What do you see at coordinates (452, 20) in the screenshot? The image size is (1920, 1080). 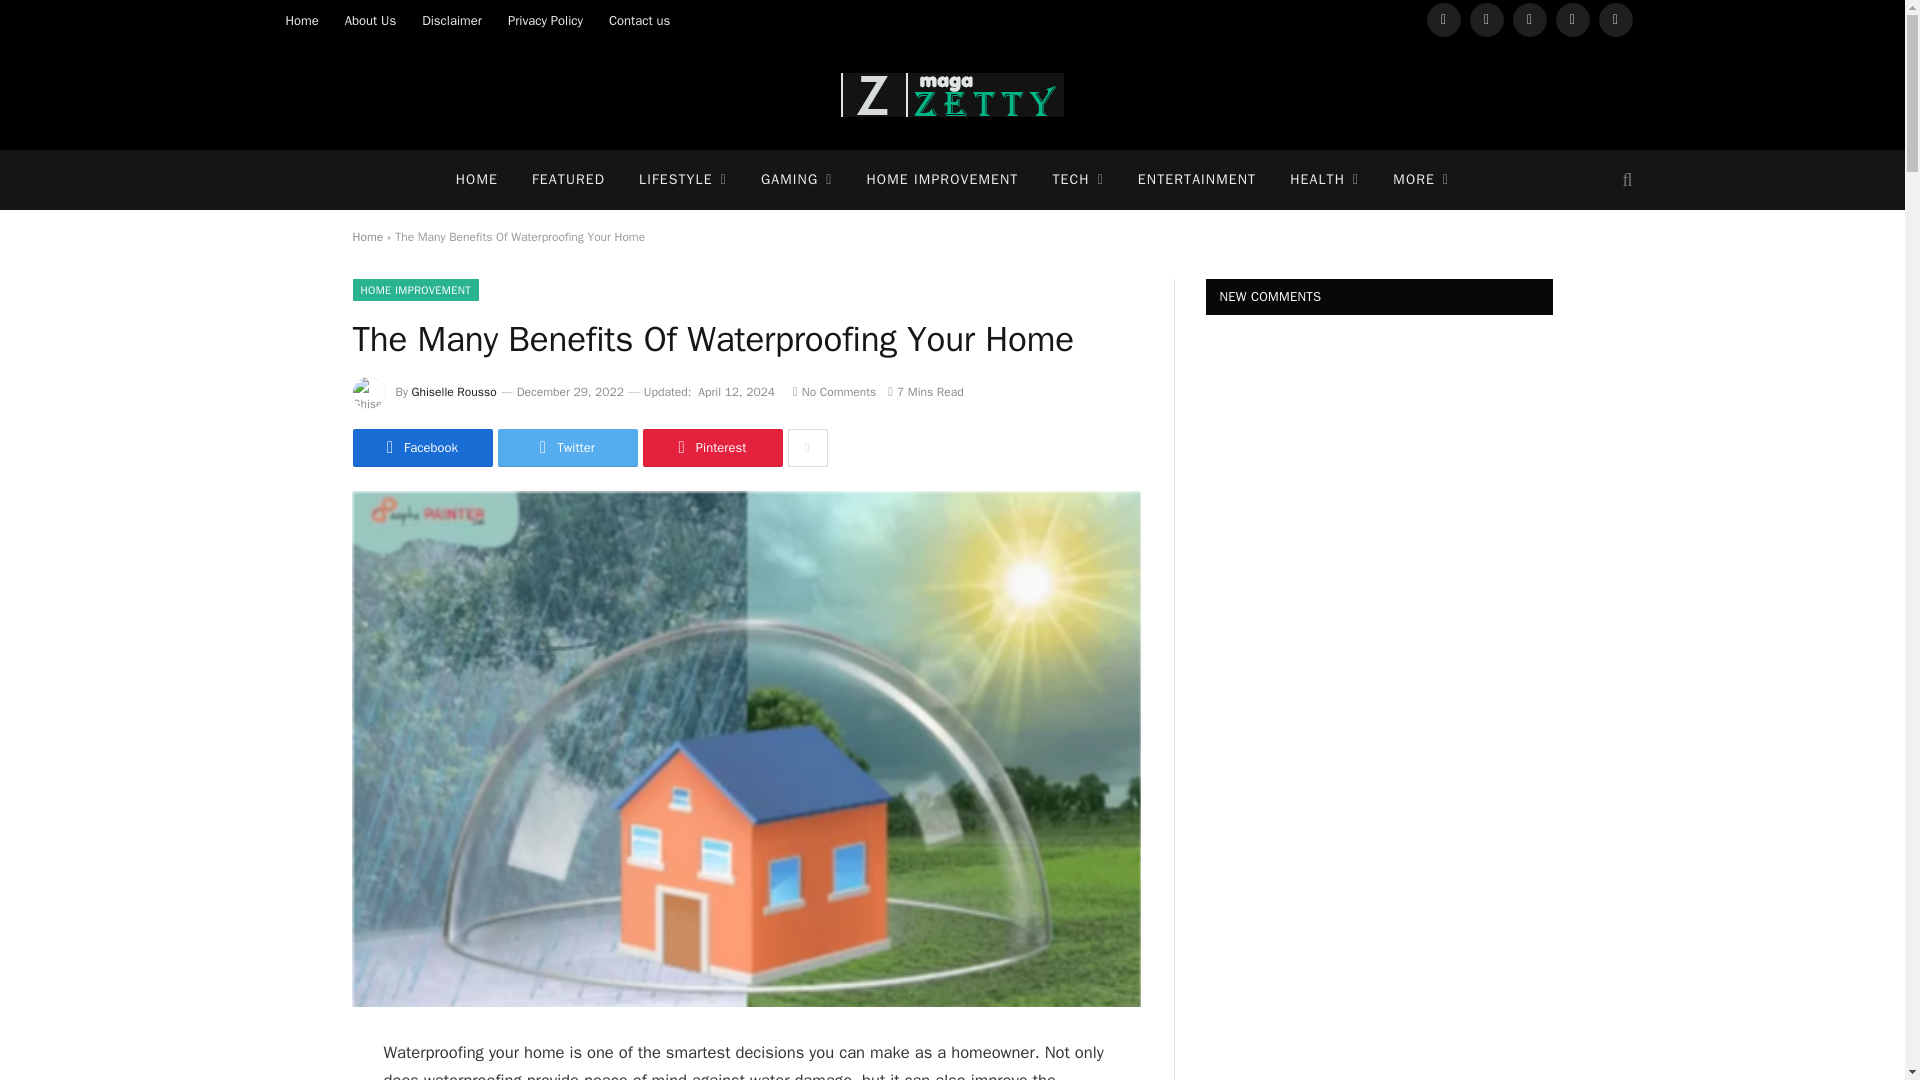 I see `Disclaimer` at bounding box center [452, 20].